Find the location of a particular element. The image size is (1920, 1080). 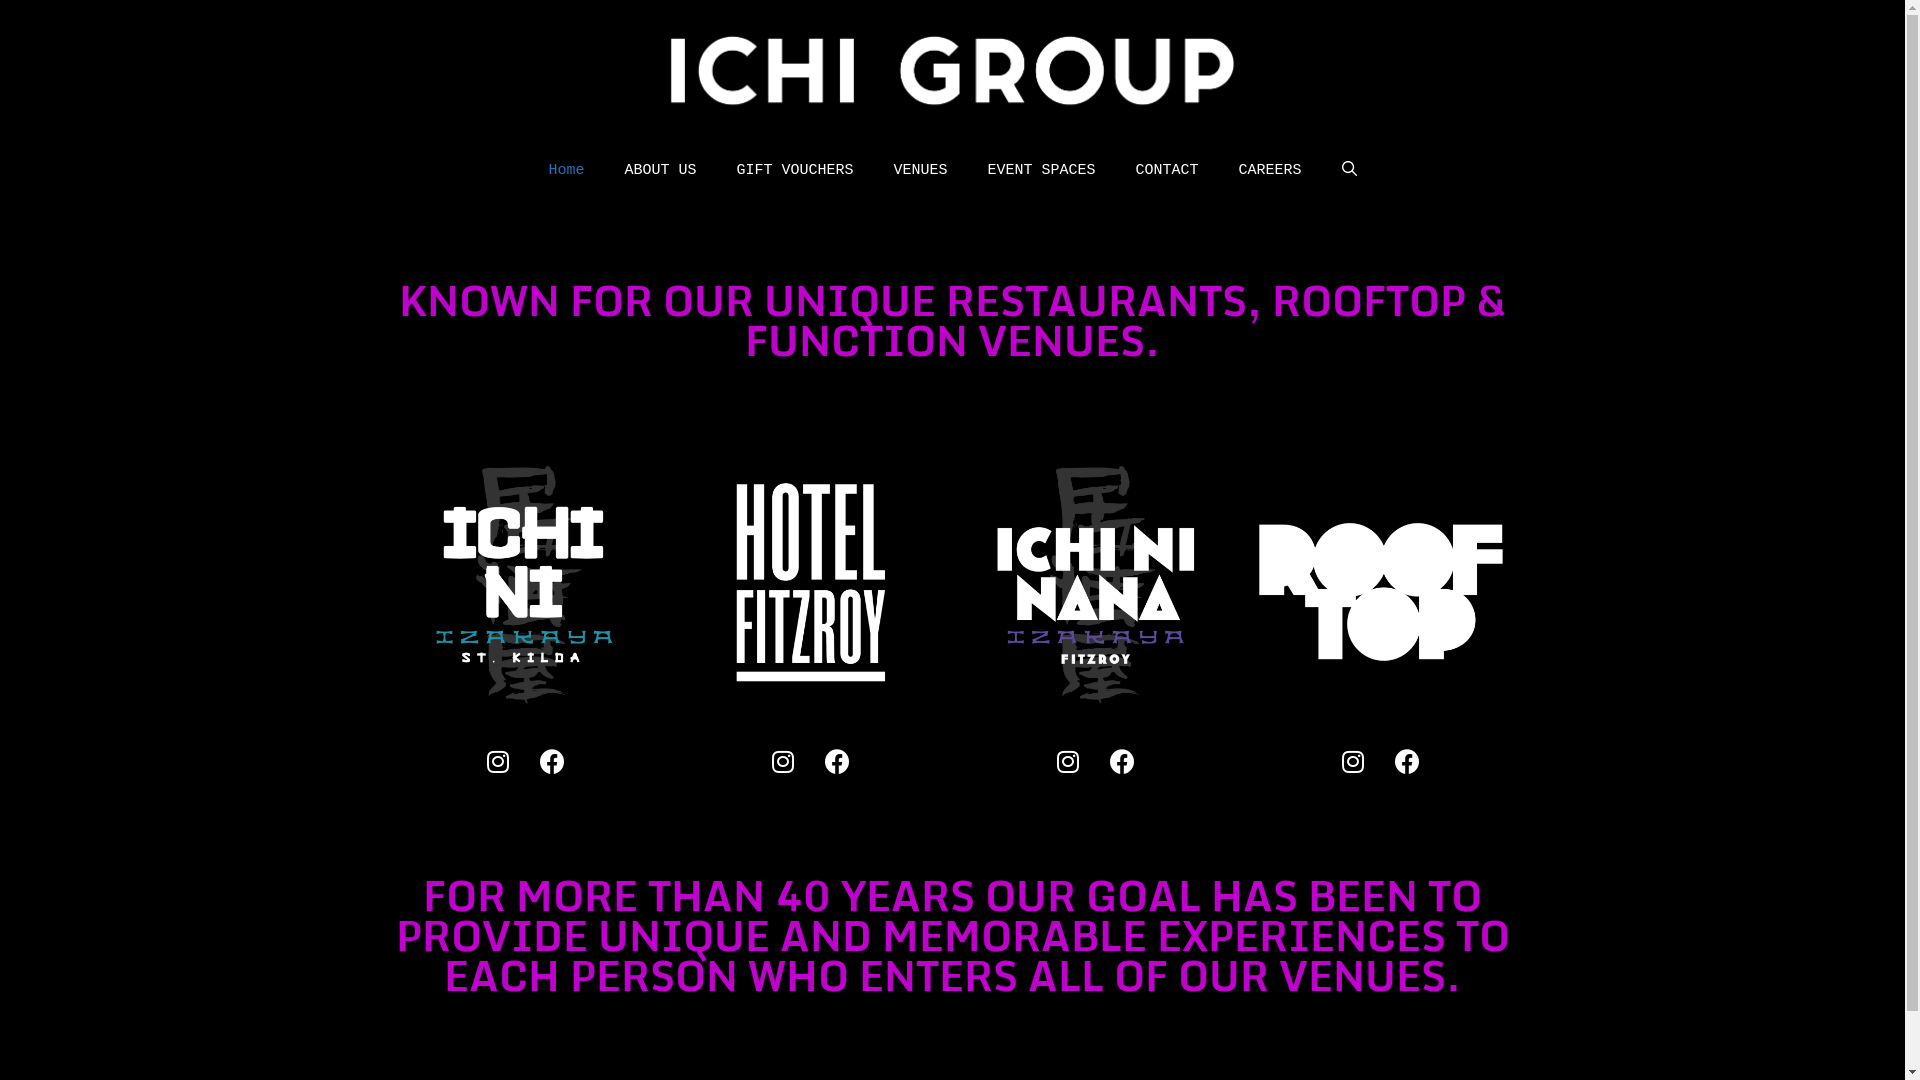

EVENT SPACES is located at coordinates (1042, 171).